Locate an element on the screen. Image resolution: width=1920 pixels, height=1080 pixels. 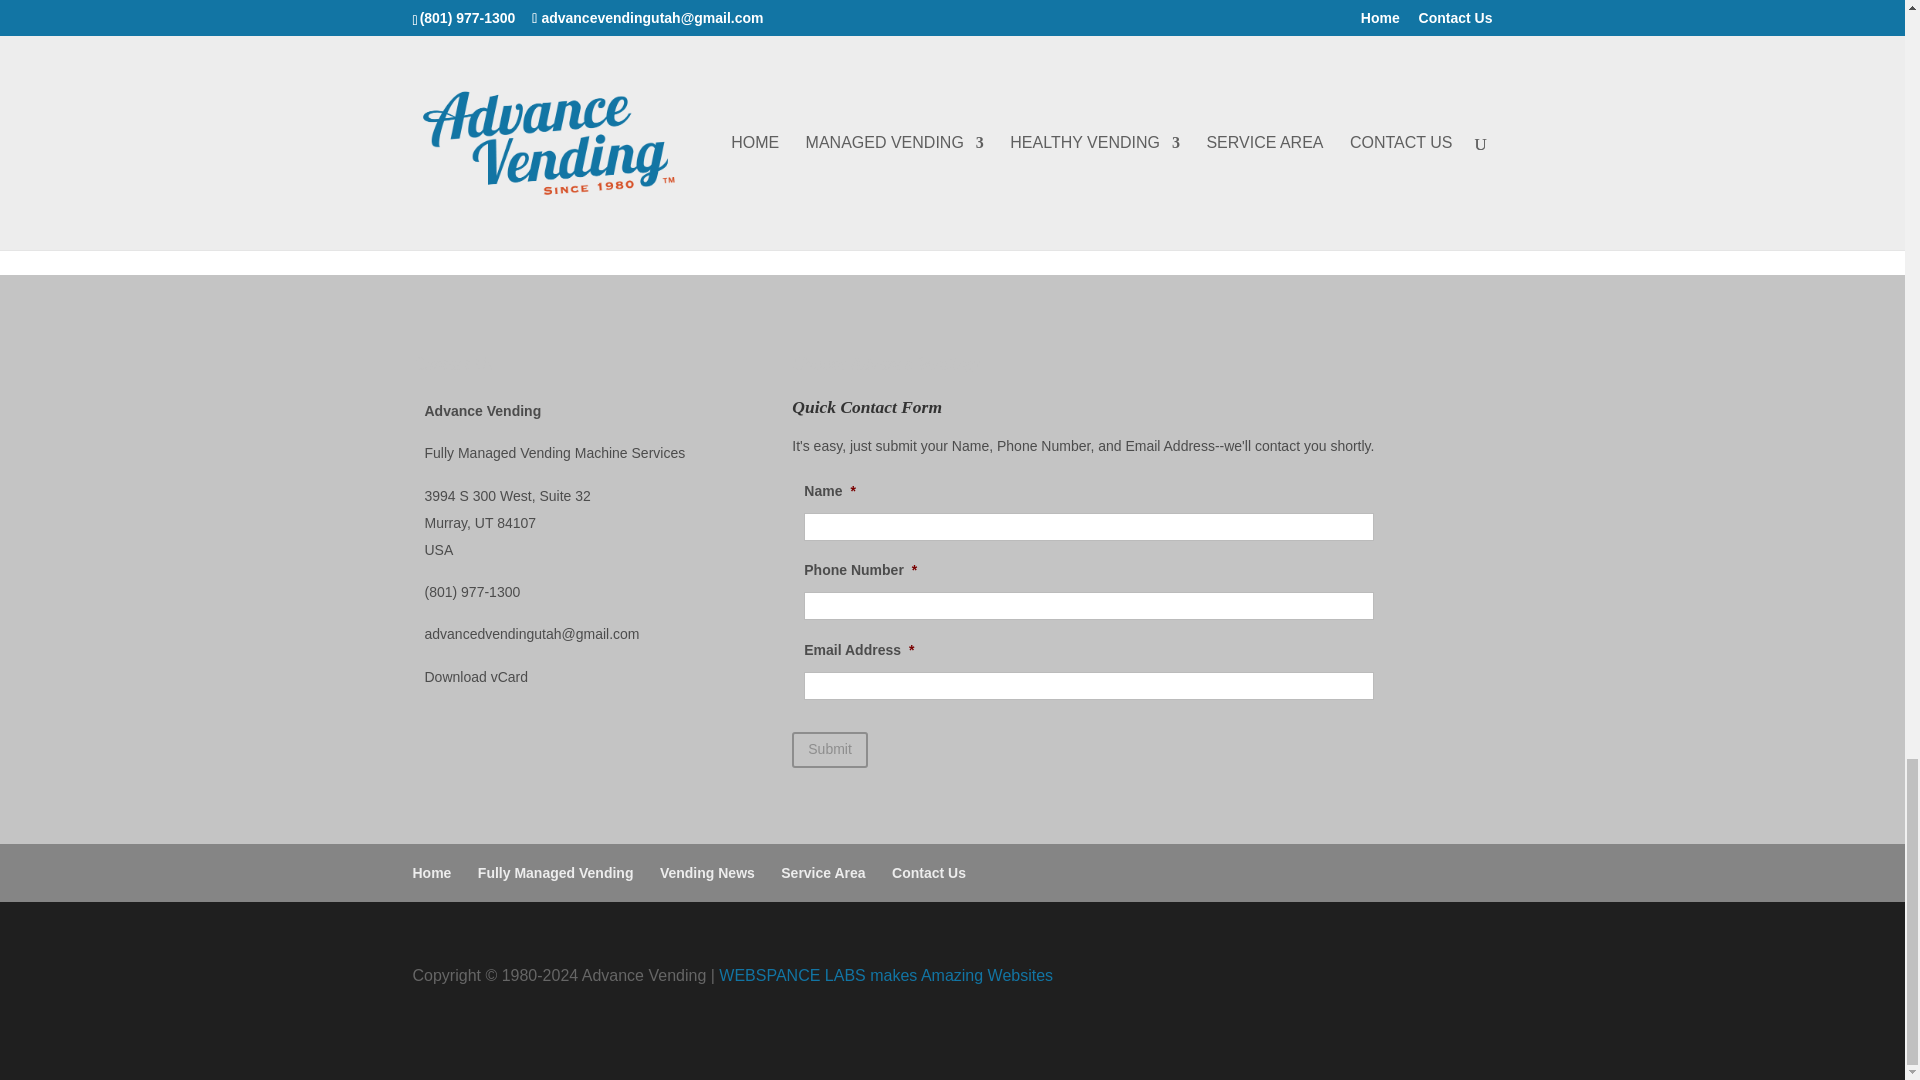
Submit is located at coordinates (829, 750).